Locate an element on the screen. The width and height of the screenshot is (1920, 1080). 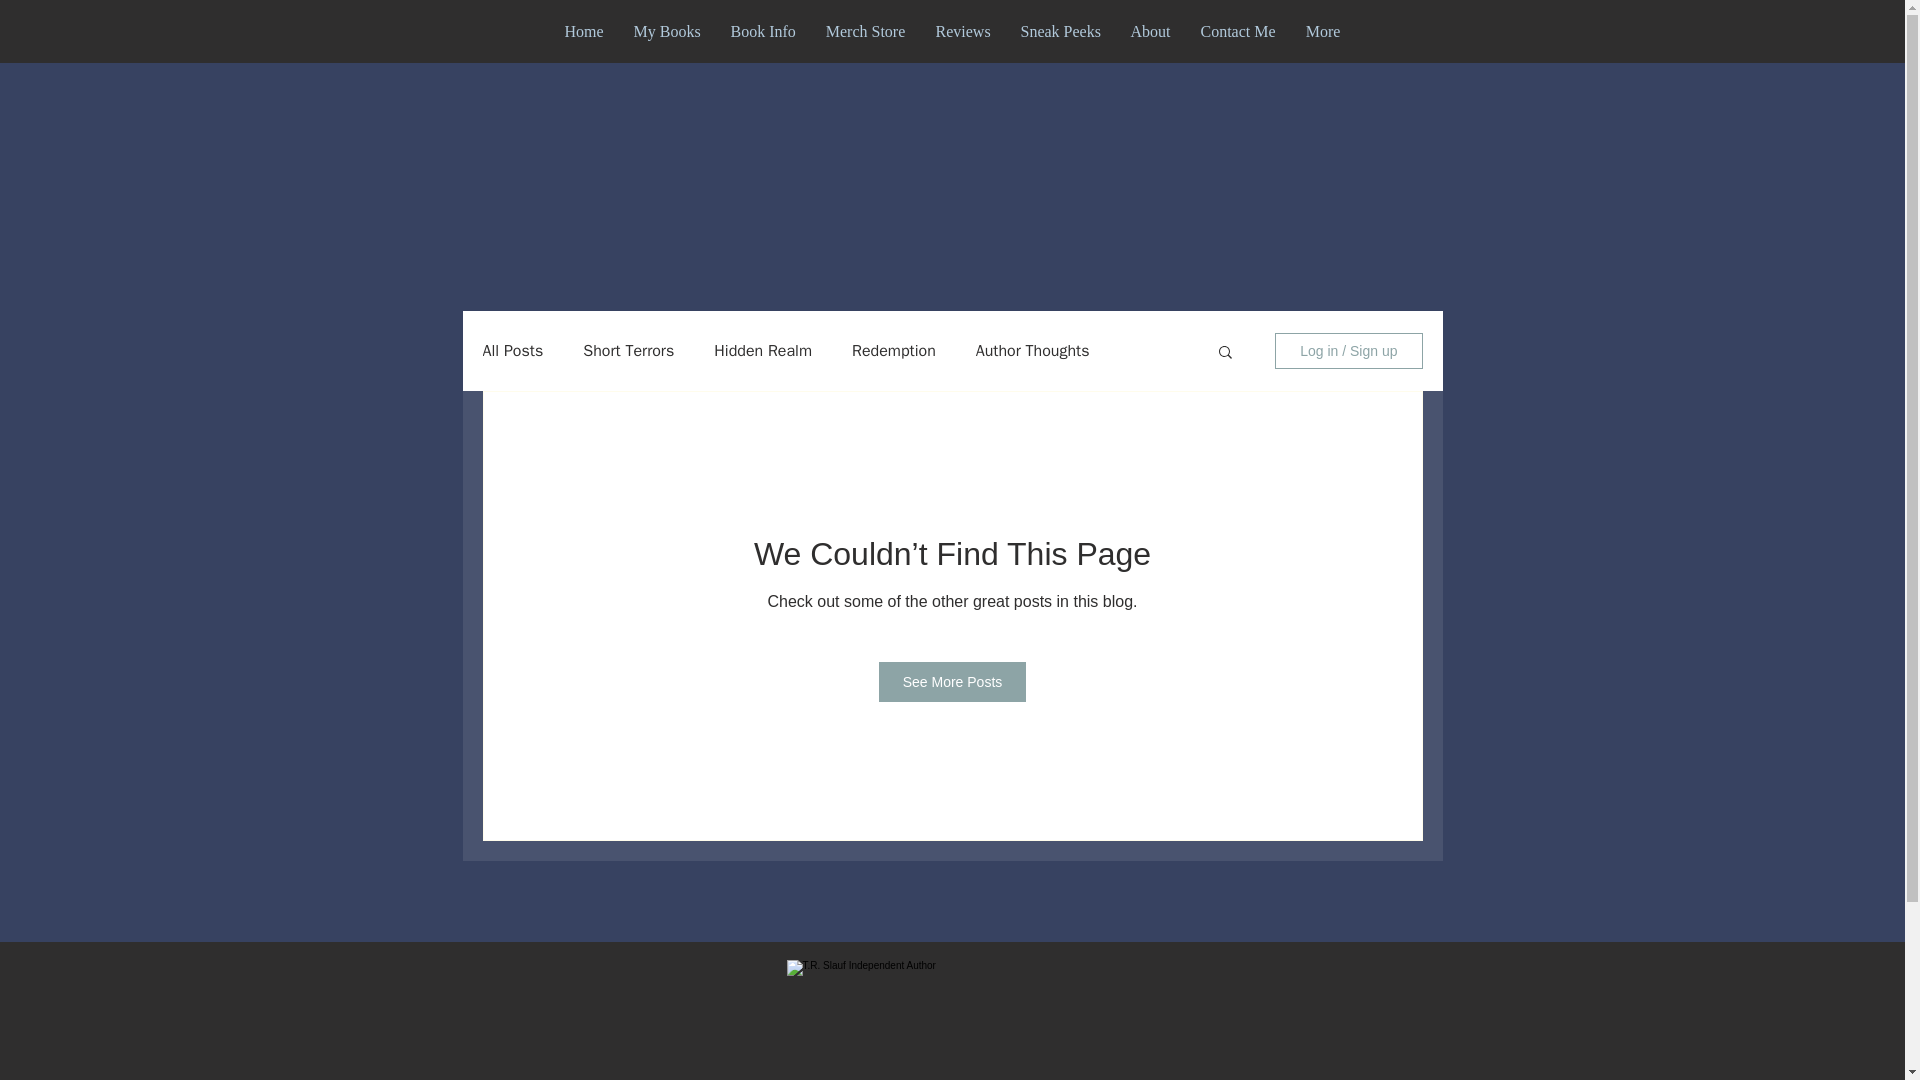
Hidden Realm is located at coordinates (763, 350).